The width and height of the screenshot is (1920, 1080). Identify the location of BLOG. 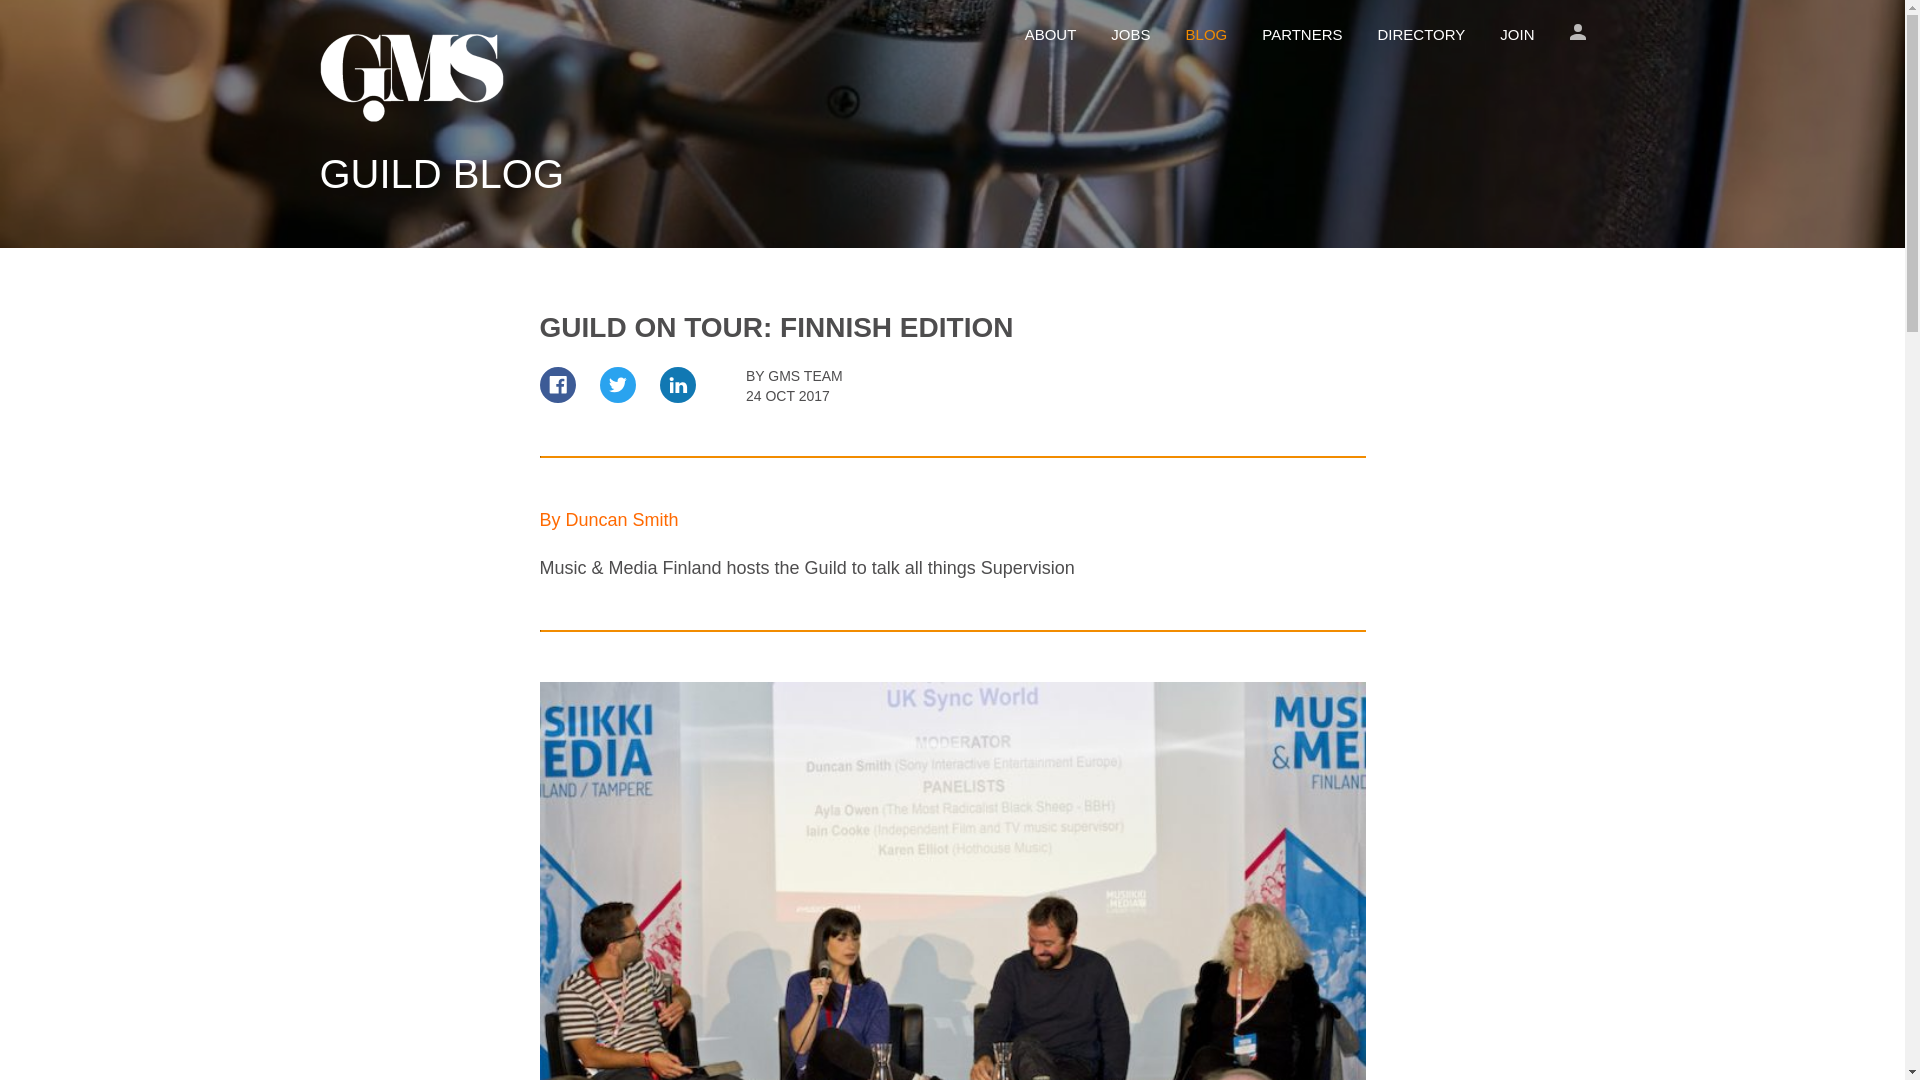
(1207, 34).